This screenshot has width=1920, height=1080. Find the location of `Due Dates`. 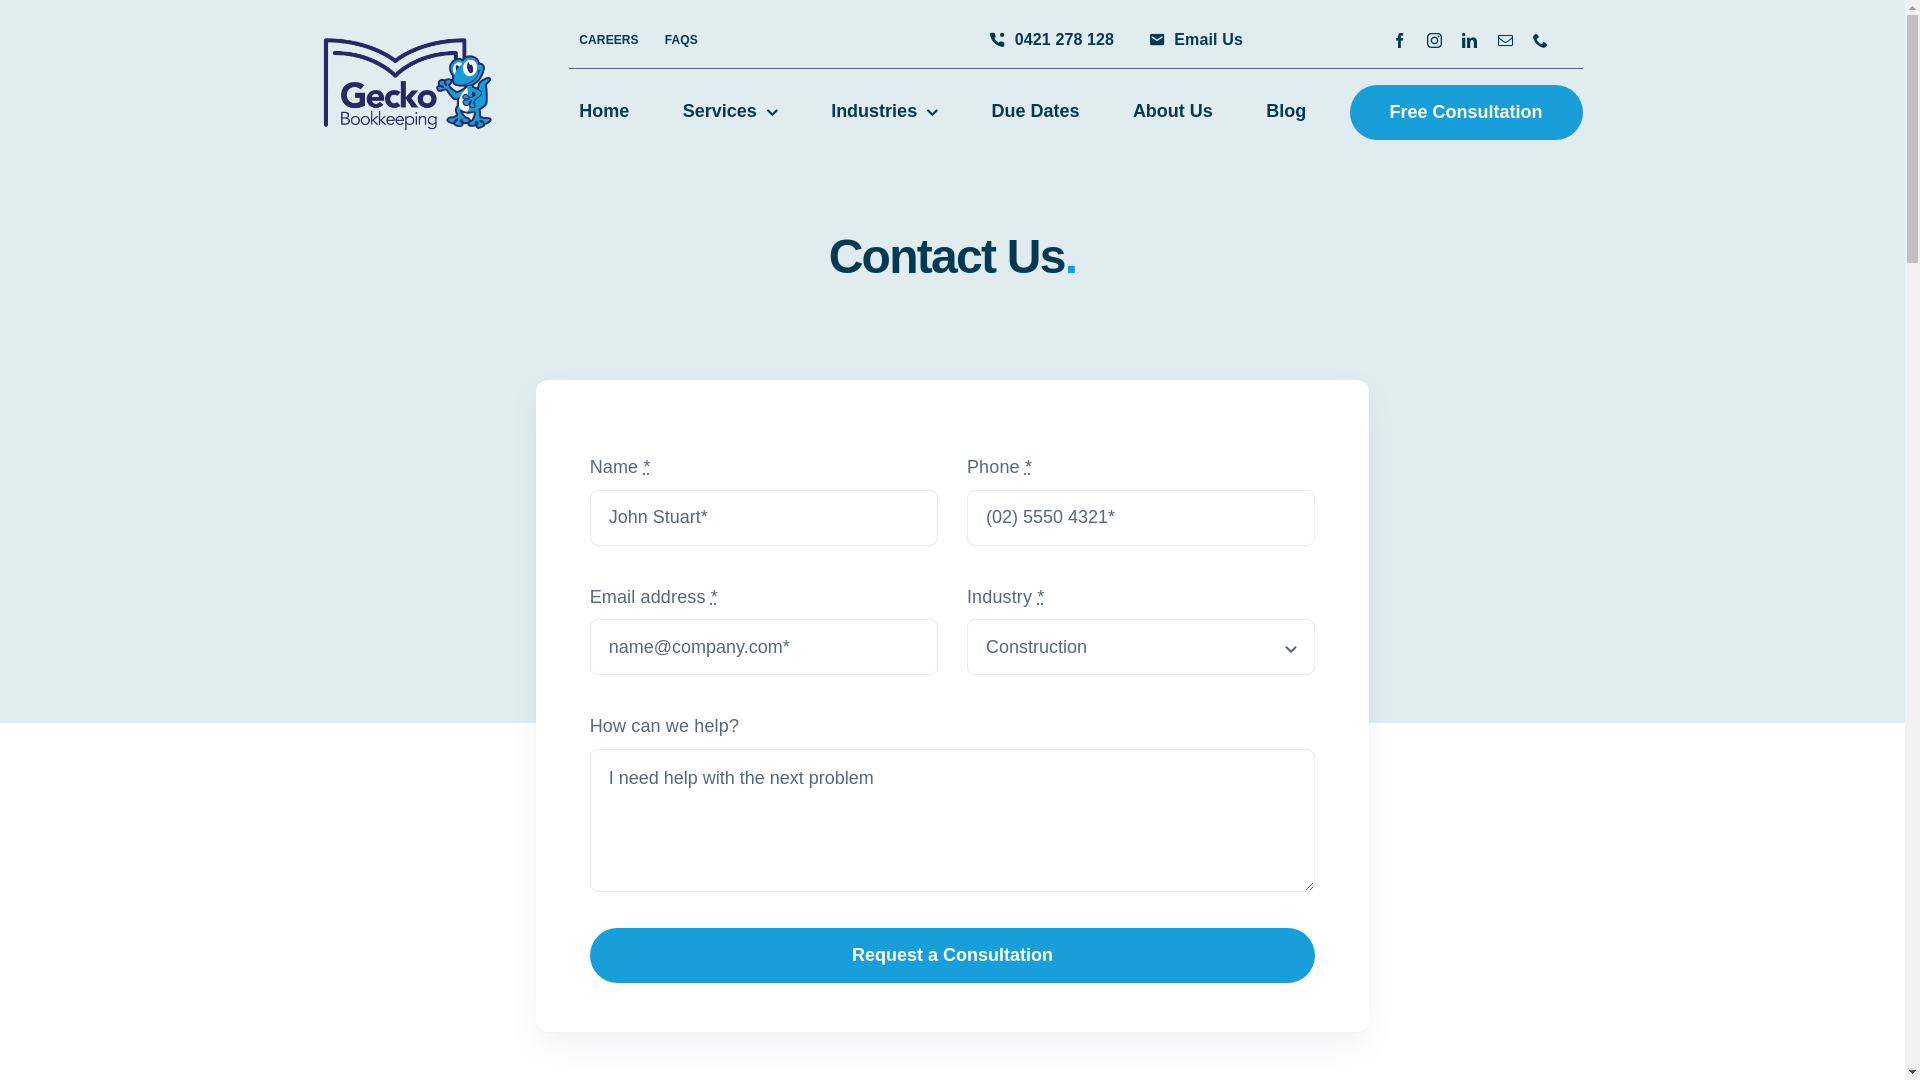

Due Dates is located at coordinates (1036, 112).